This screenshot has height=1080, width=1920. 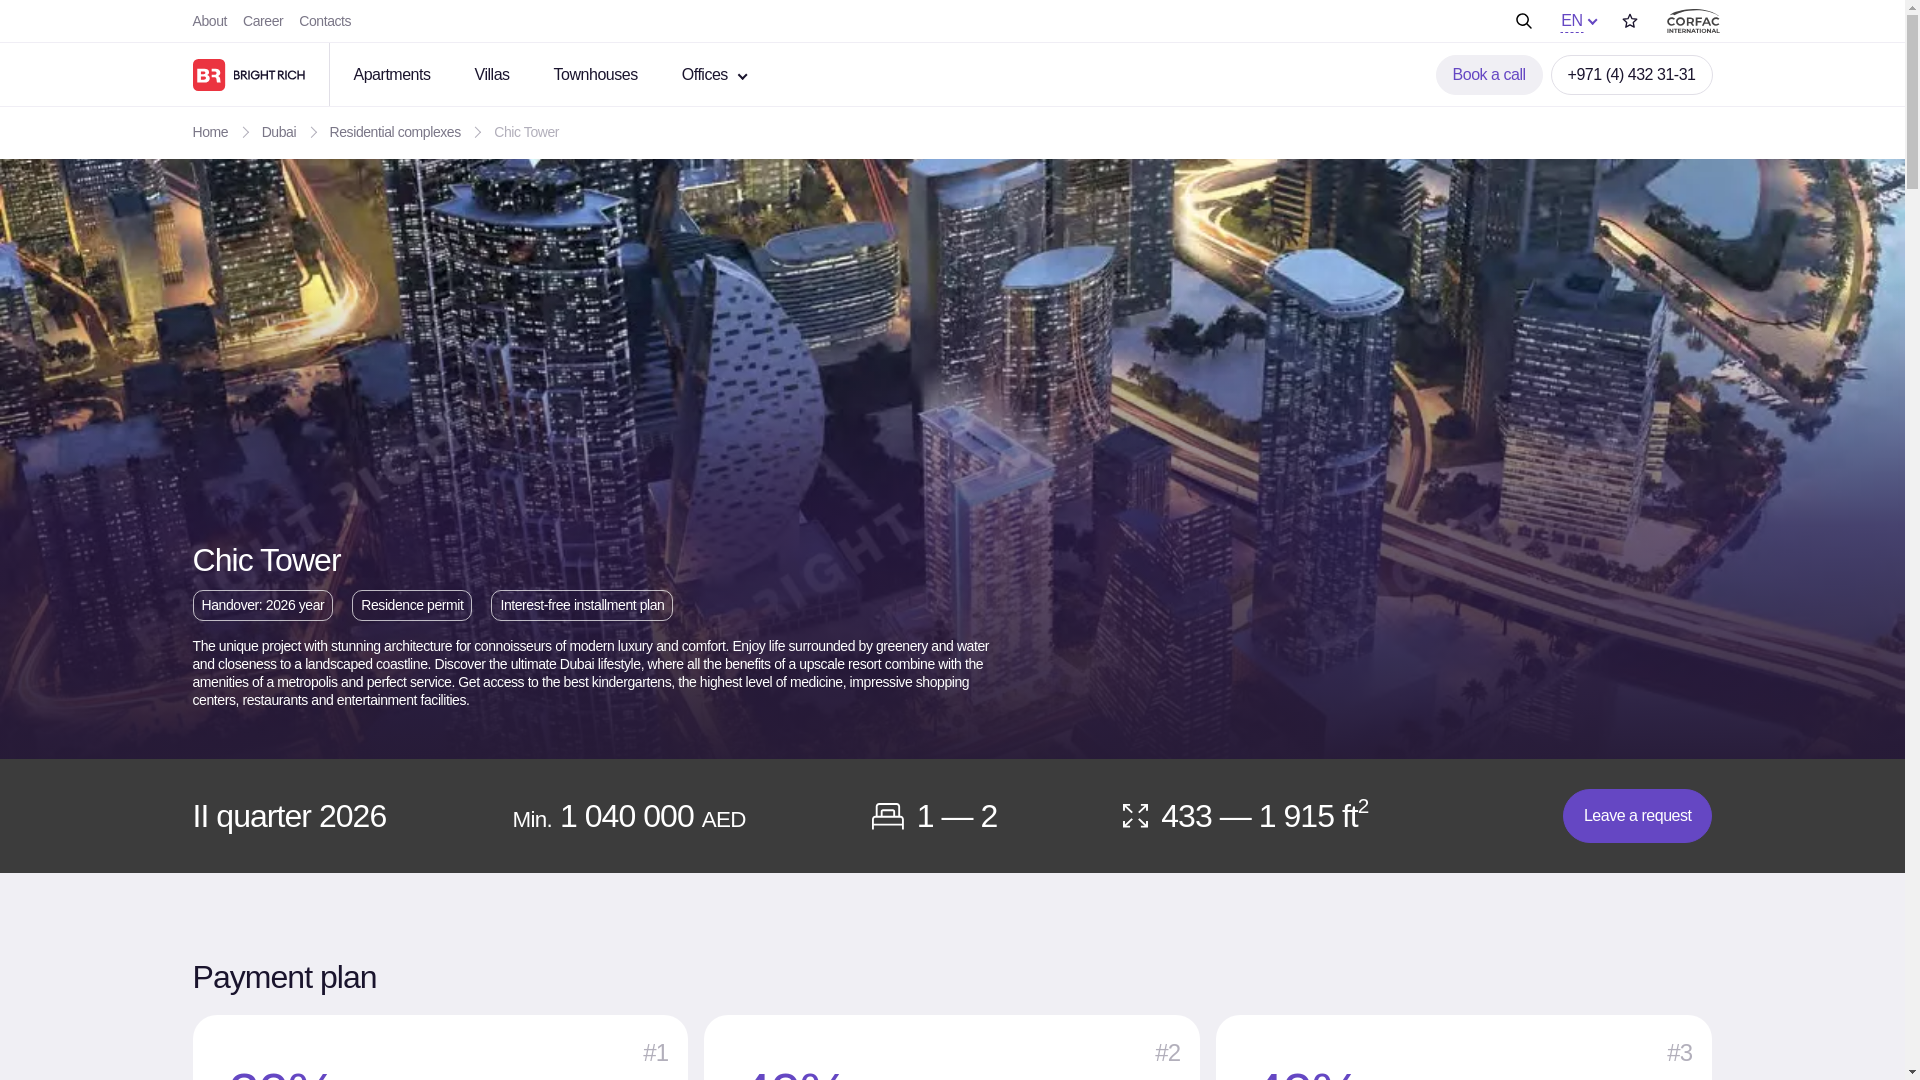 What do you see at coordinates (606, 74) in the screenshot?
I see `Townhouses` at bounding box center [606, 74].